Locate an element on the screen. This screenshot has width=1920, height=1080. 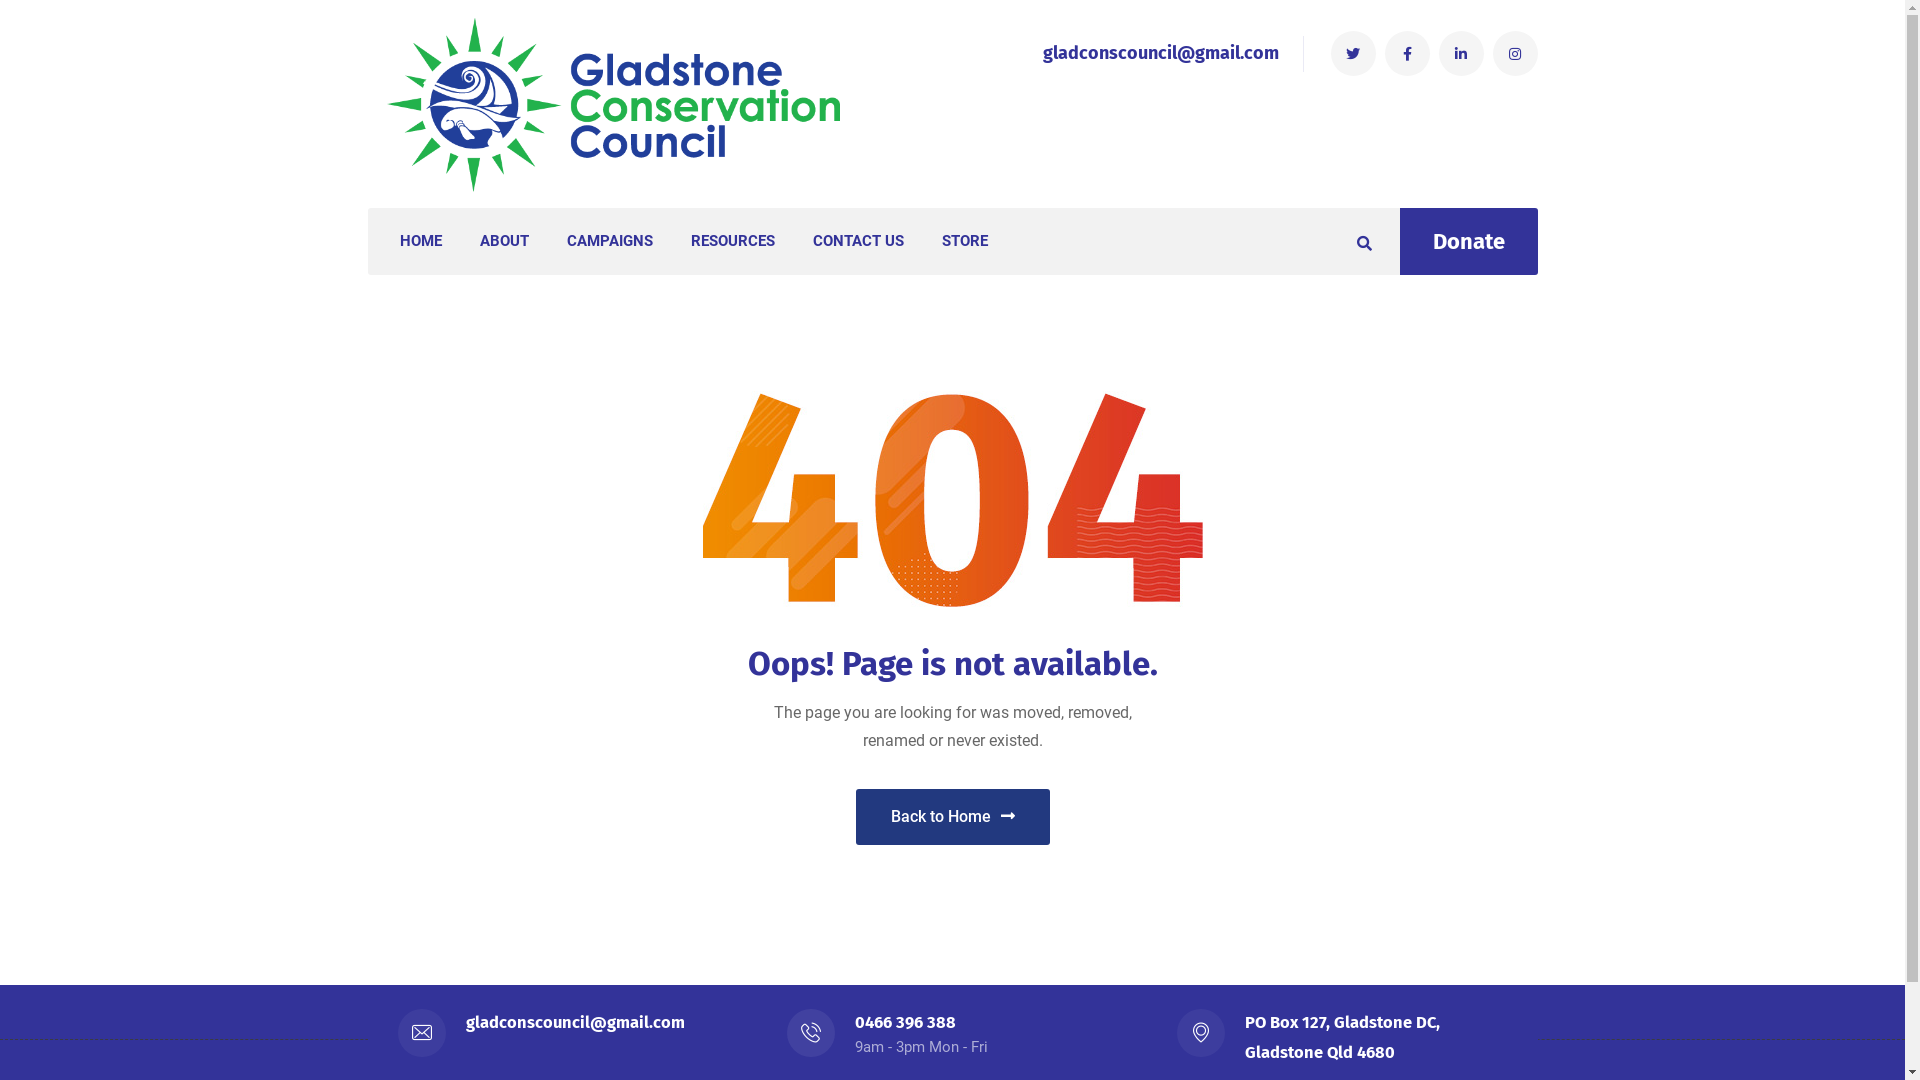
ABOUT is located at coordinates (504, 242).